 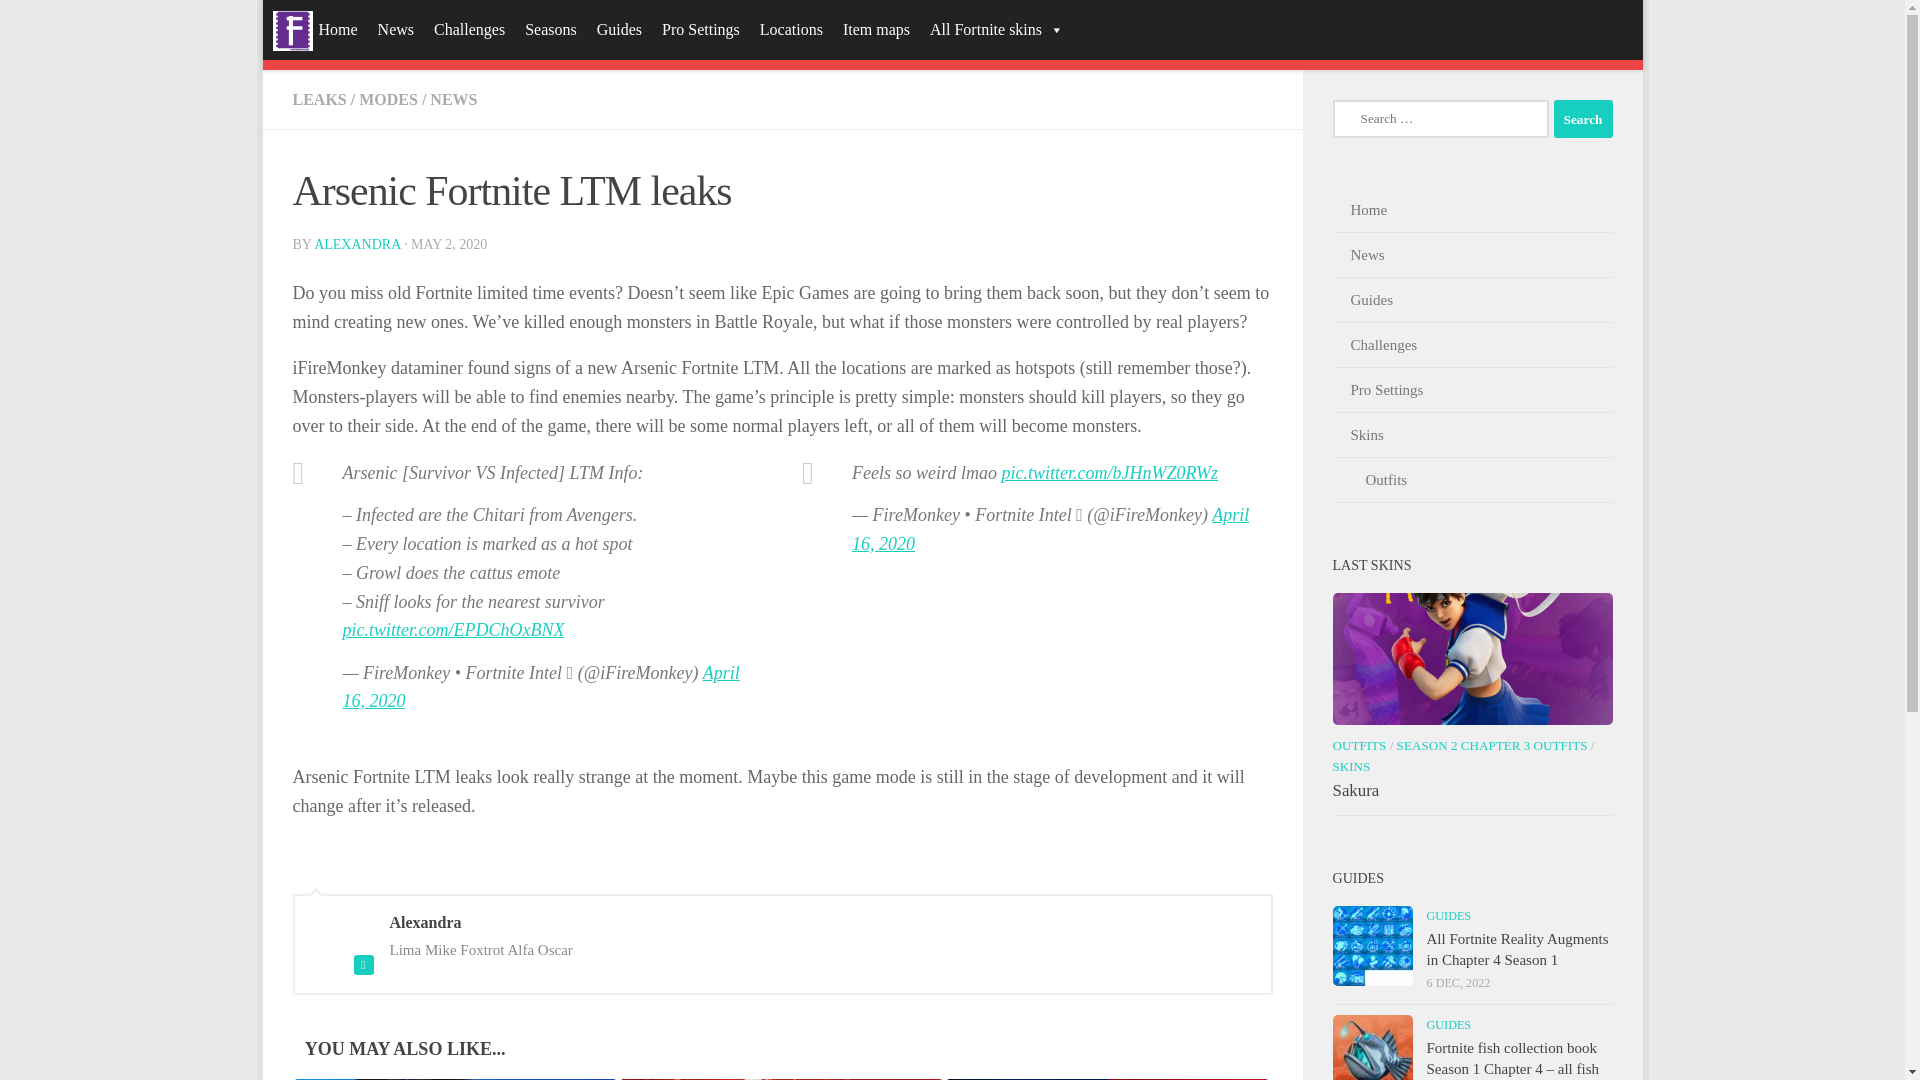 What do you see at coordinates (1372, 946) in the screenshot?
I see `All Fortnite Reality Augments in Chapter 4 Season 1  ` at bounding box center [1372, 946].